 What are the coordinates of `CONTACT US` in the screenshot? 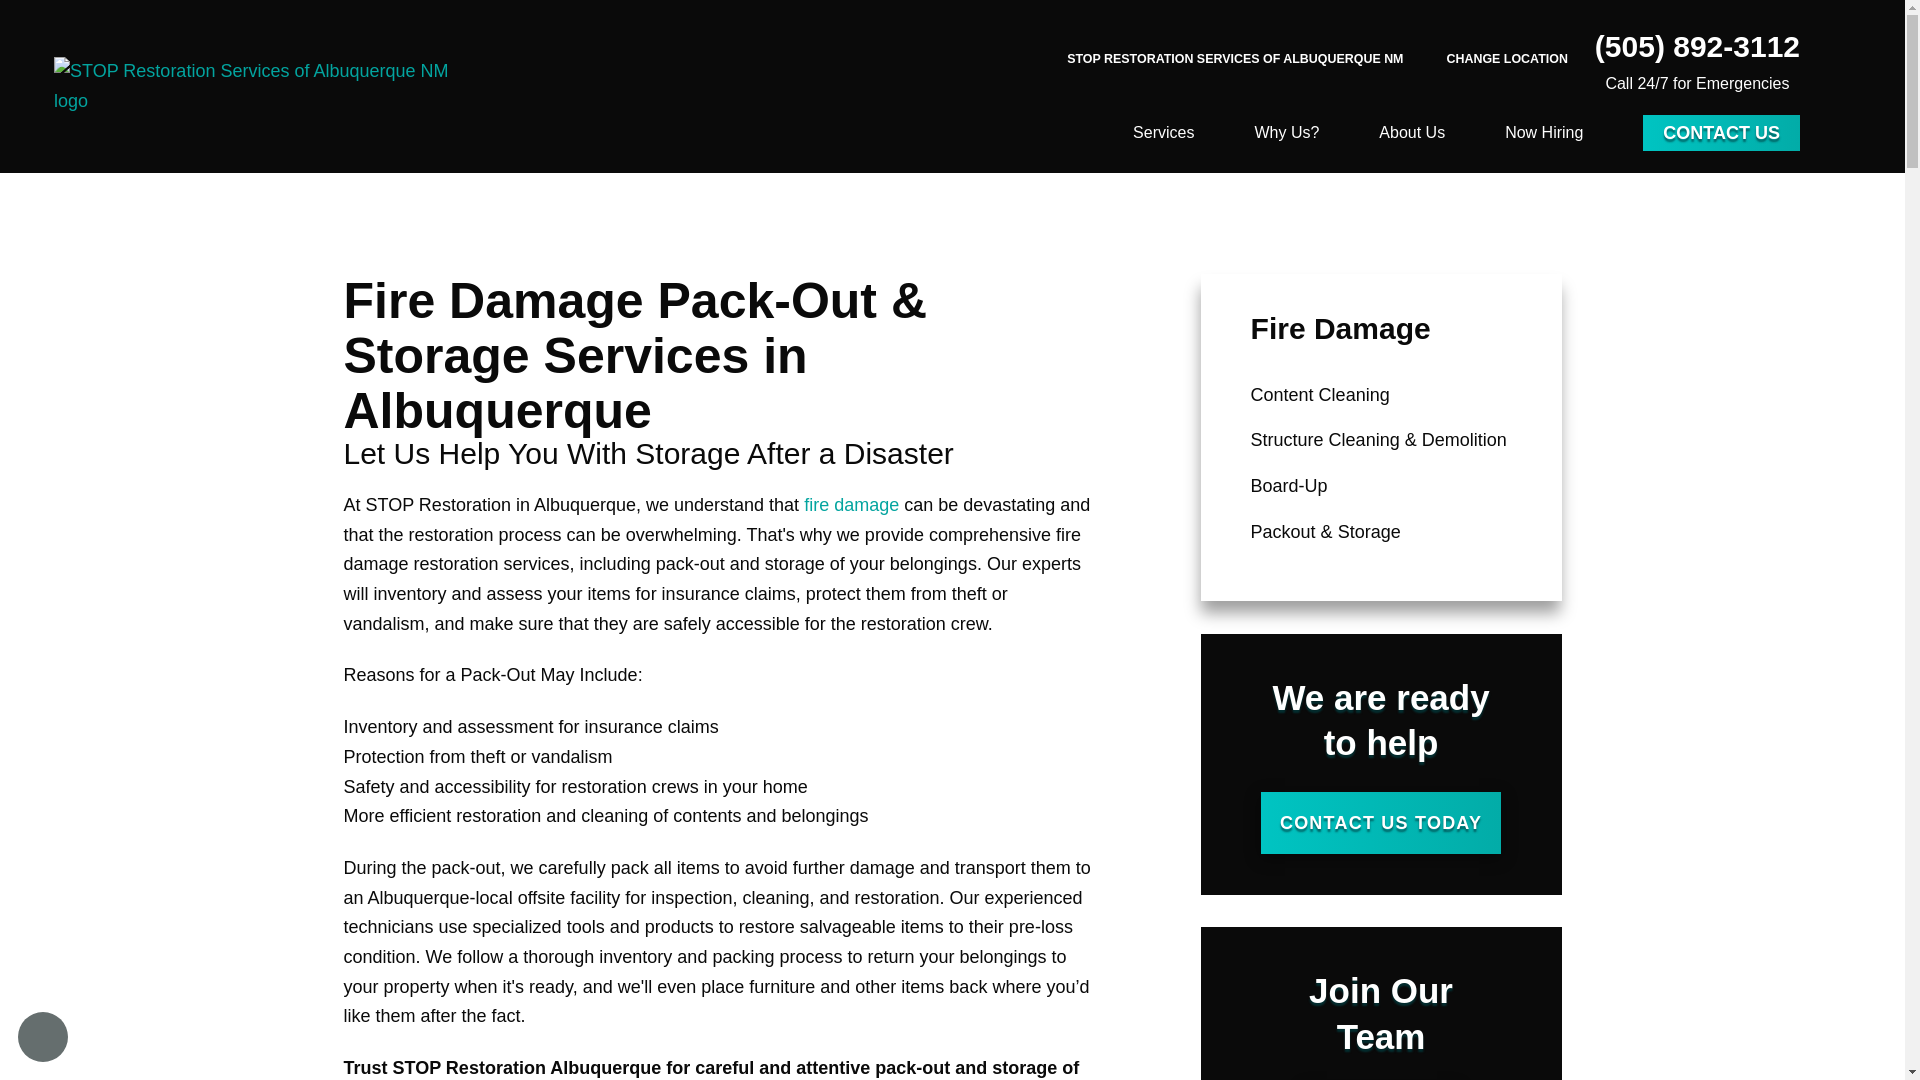 It's located at (1722, 132).